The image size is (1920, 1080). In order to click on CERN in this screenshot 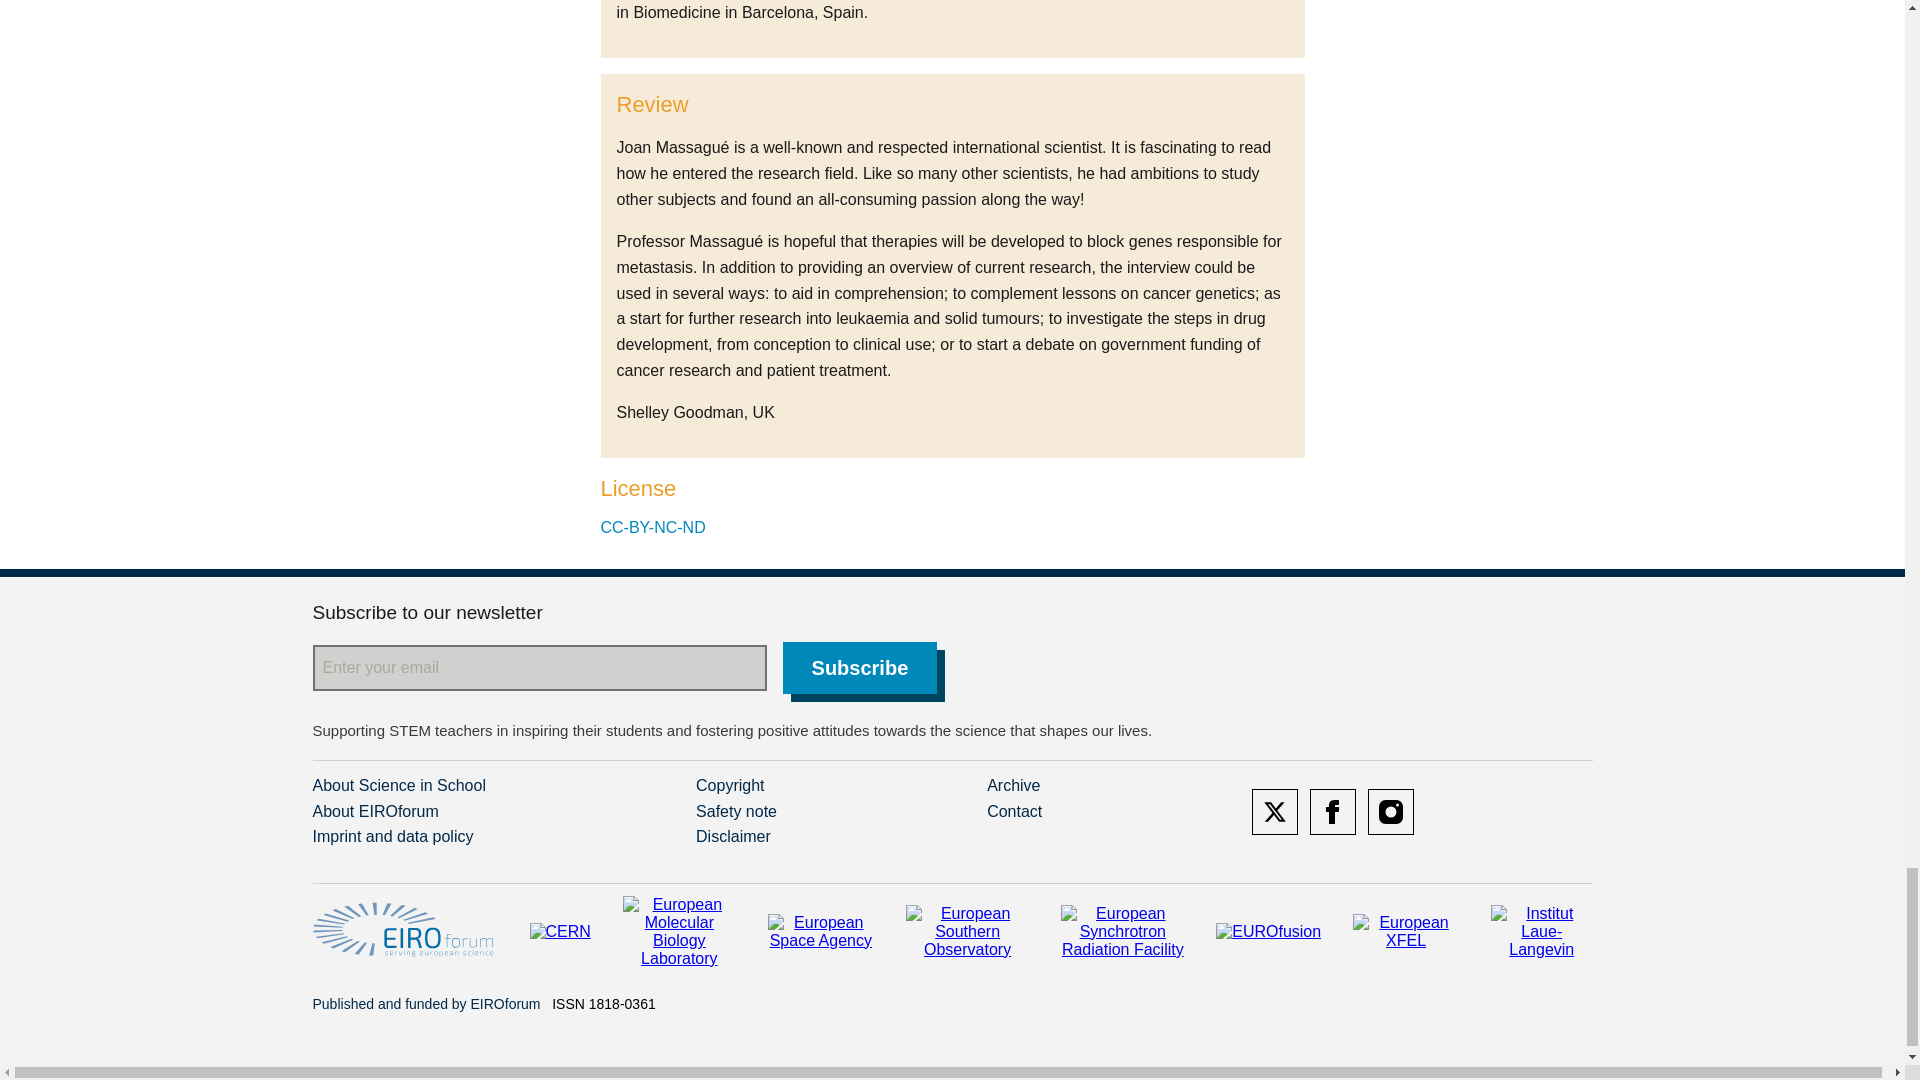, I will do `click(560, 932)`.